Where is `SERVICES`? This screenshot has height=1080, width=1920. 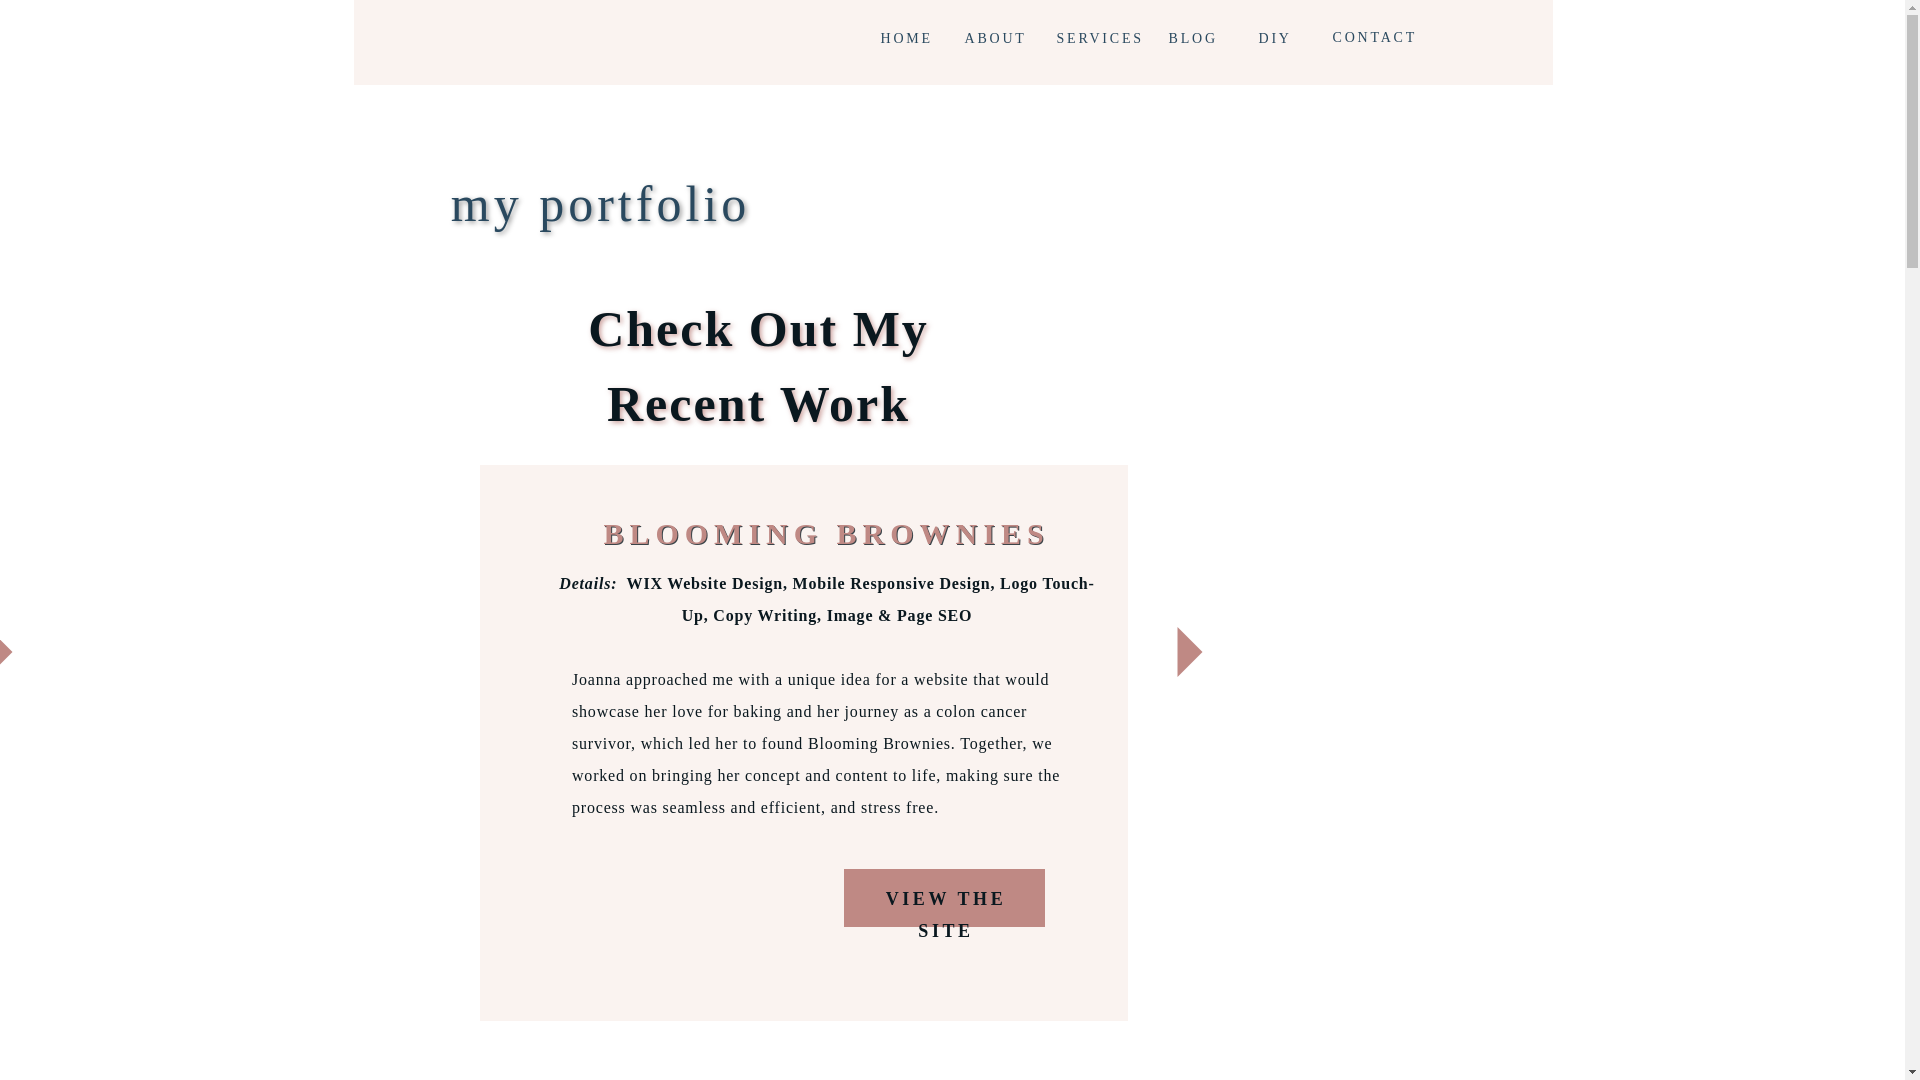
SERVICES is located at coordinates (1104, 42).